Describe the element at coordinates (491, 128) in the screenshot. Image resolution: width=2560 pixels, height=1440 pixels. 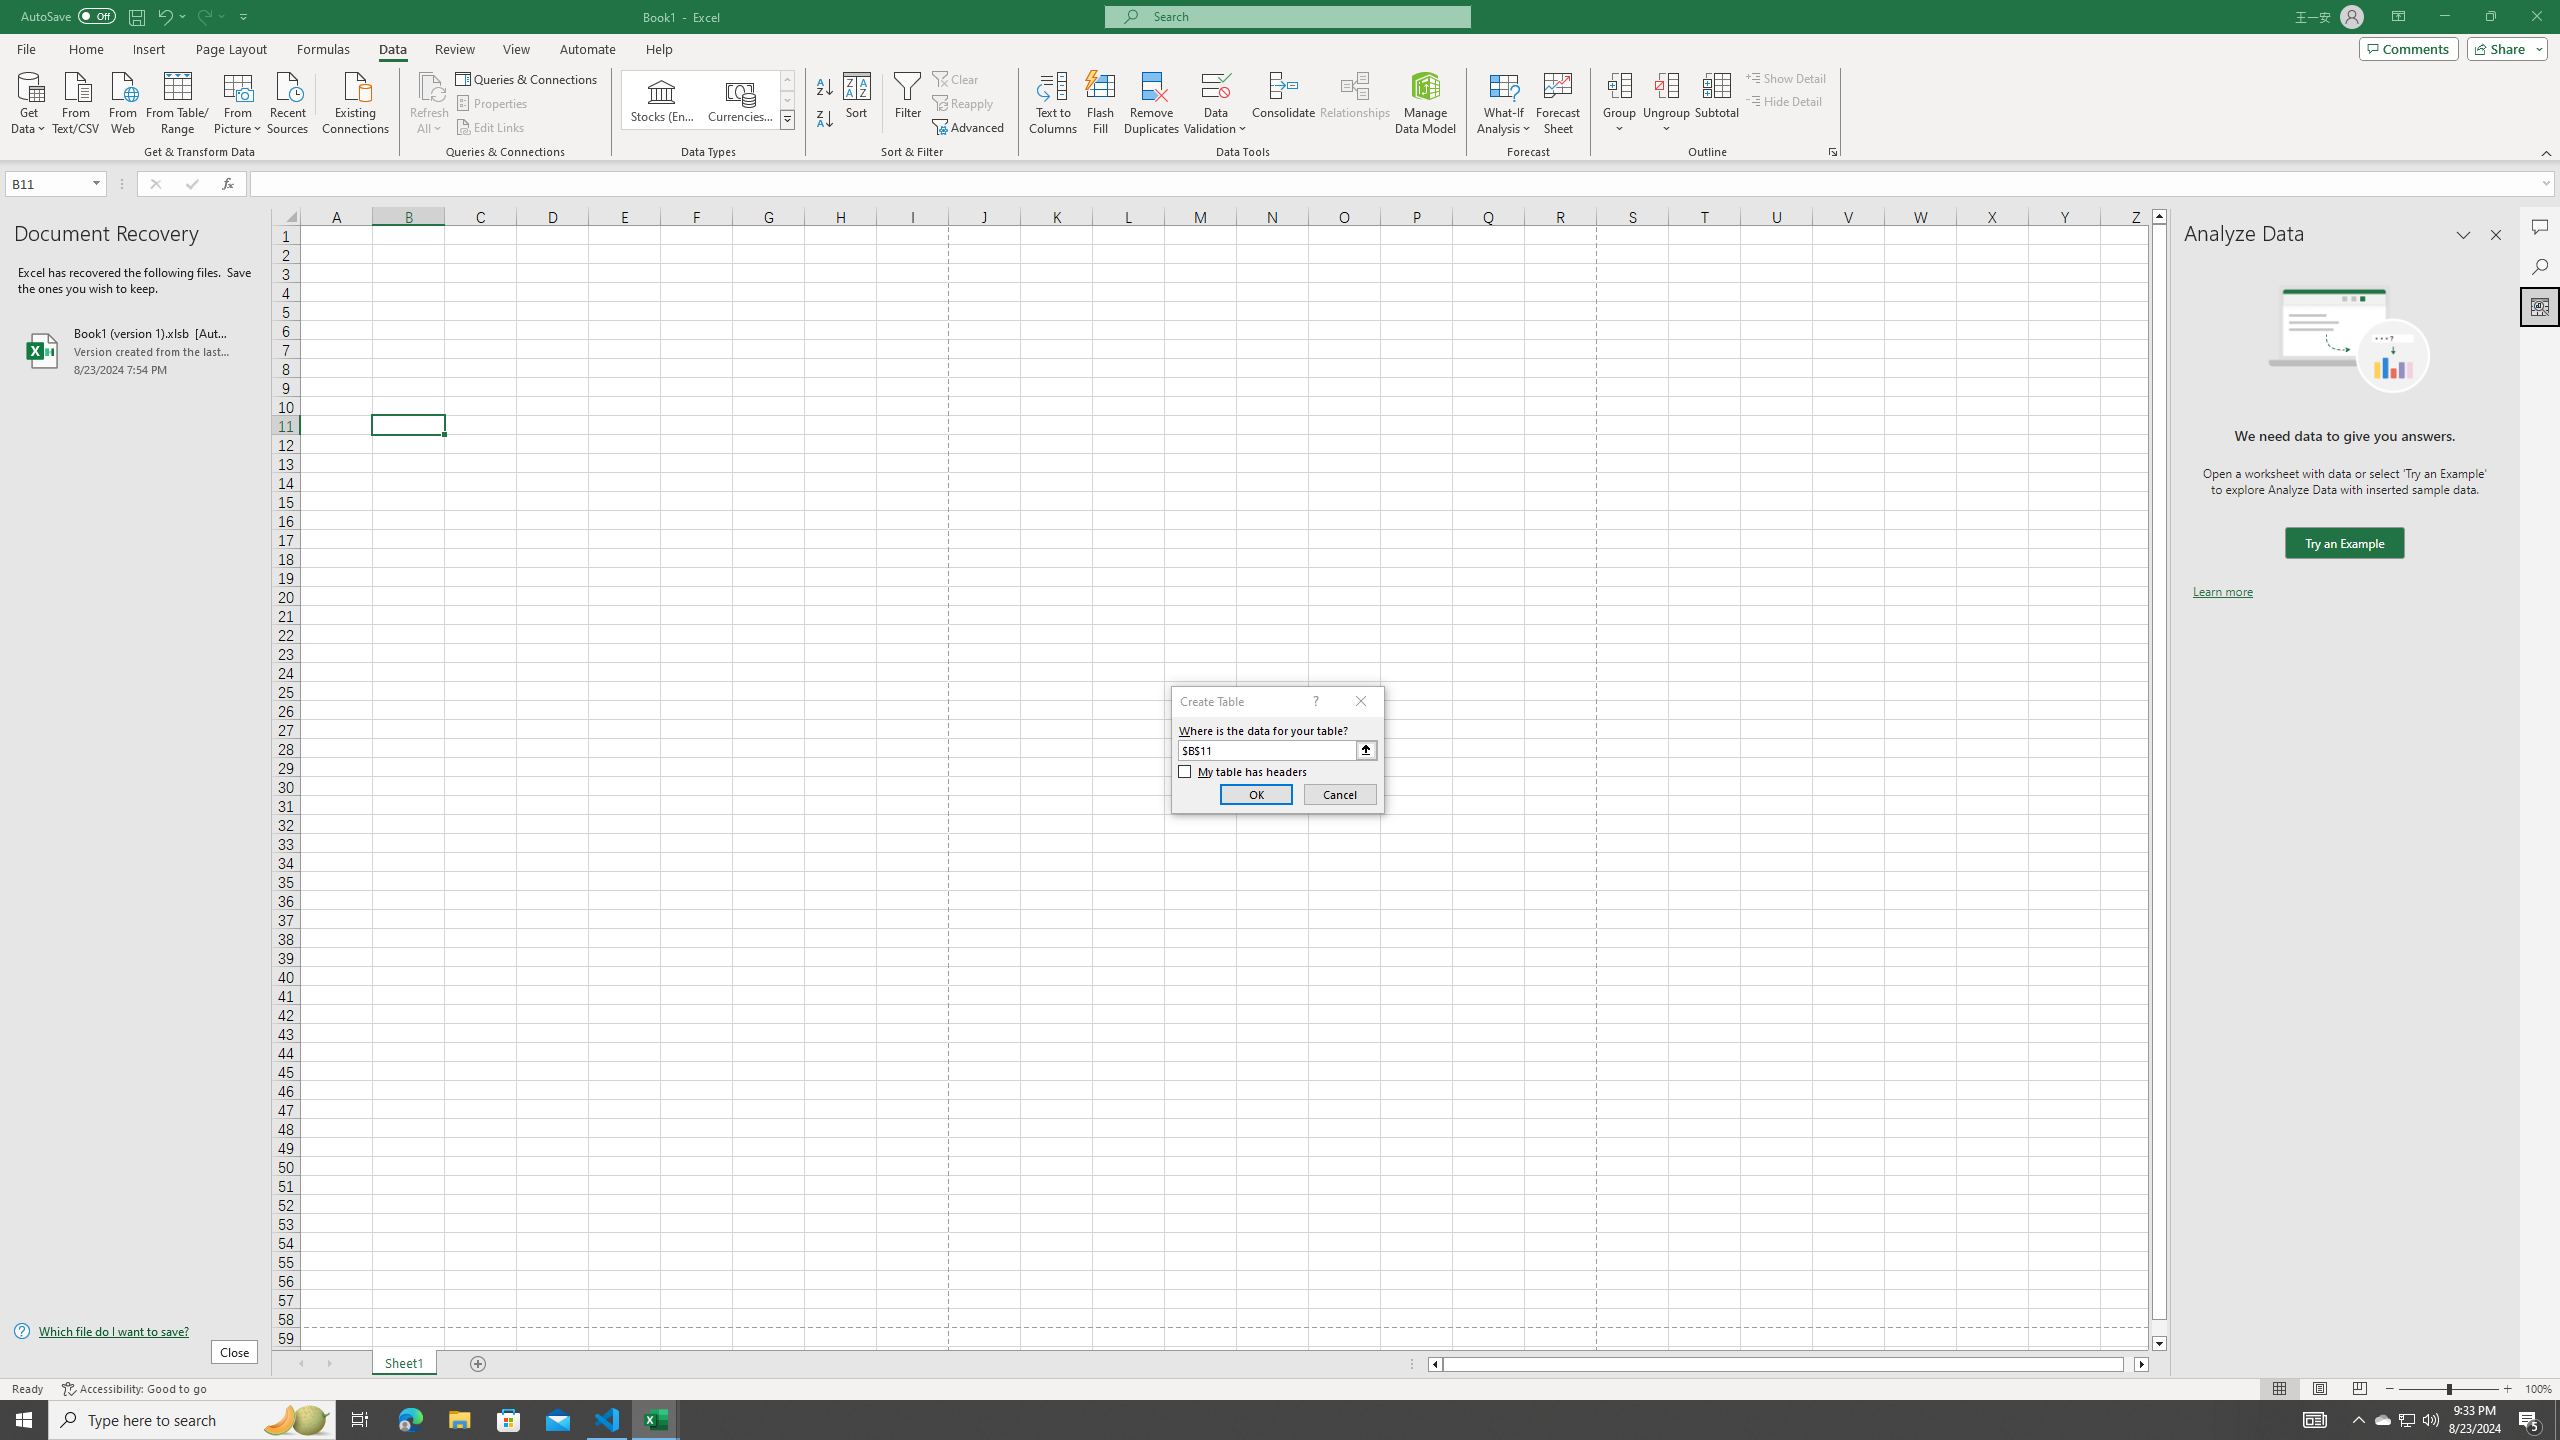
I see `Edit Links` at that location.